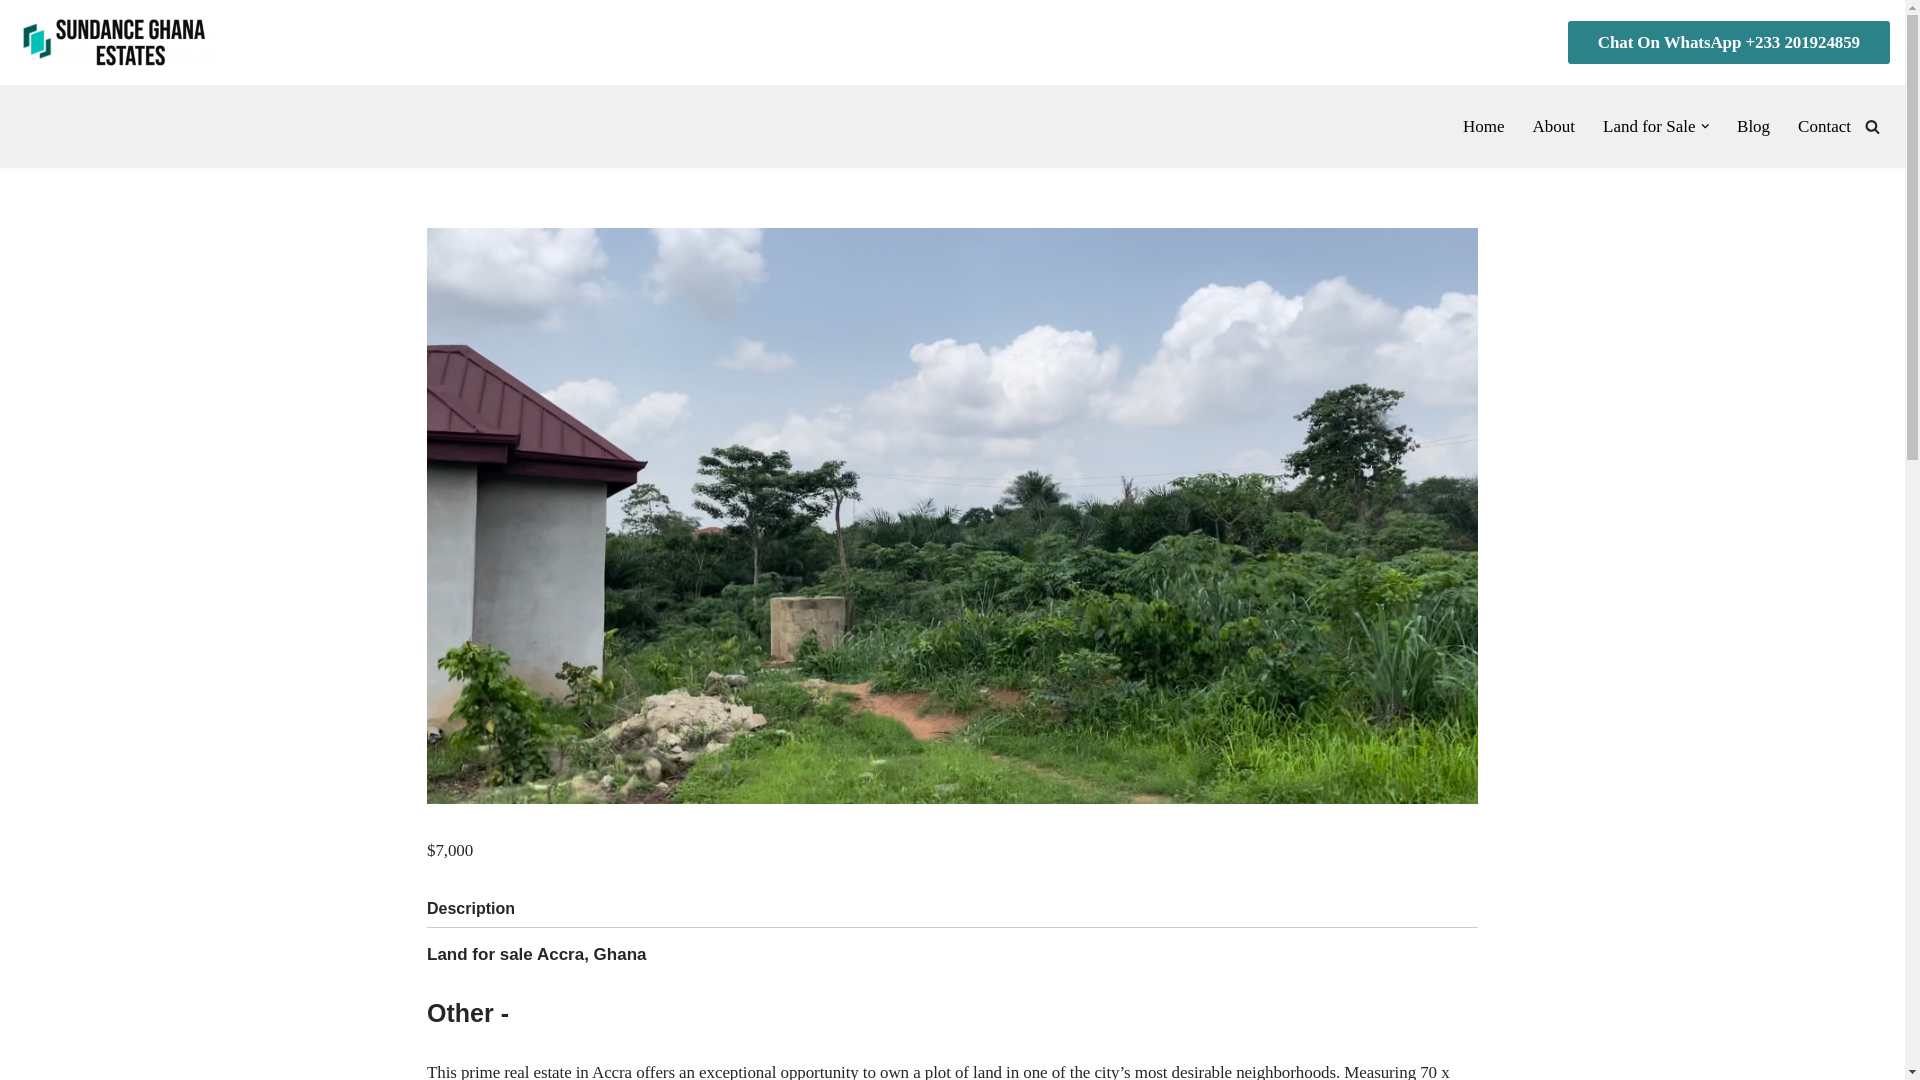  What do you see at coordinates (1554, 126) in the screenshot?
I see `About` at bounding box center [1554, 126].